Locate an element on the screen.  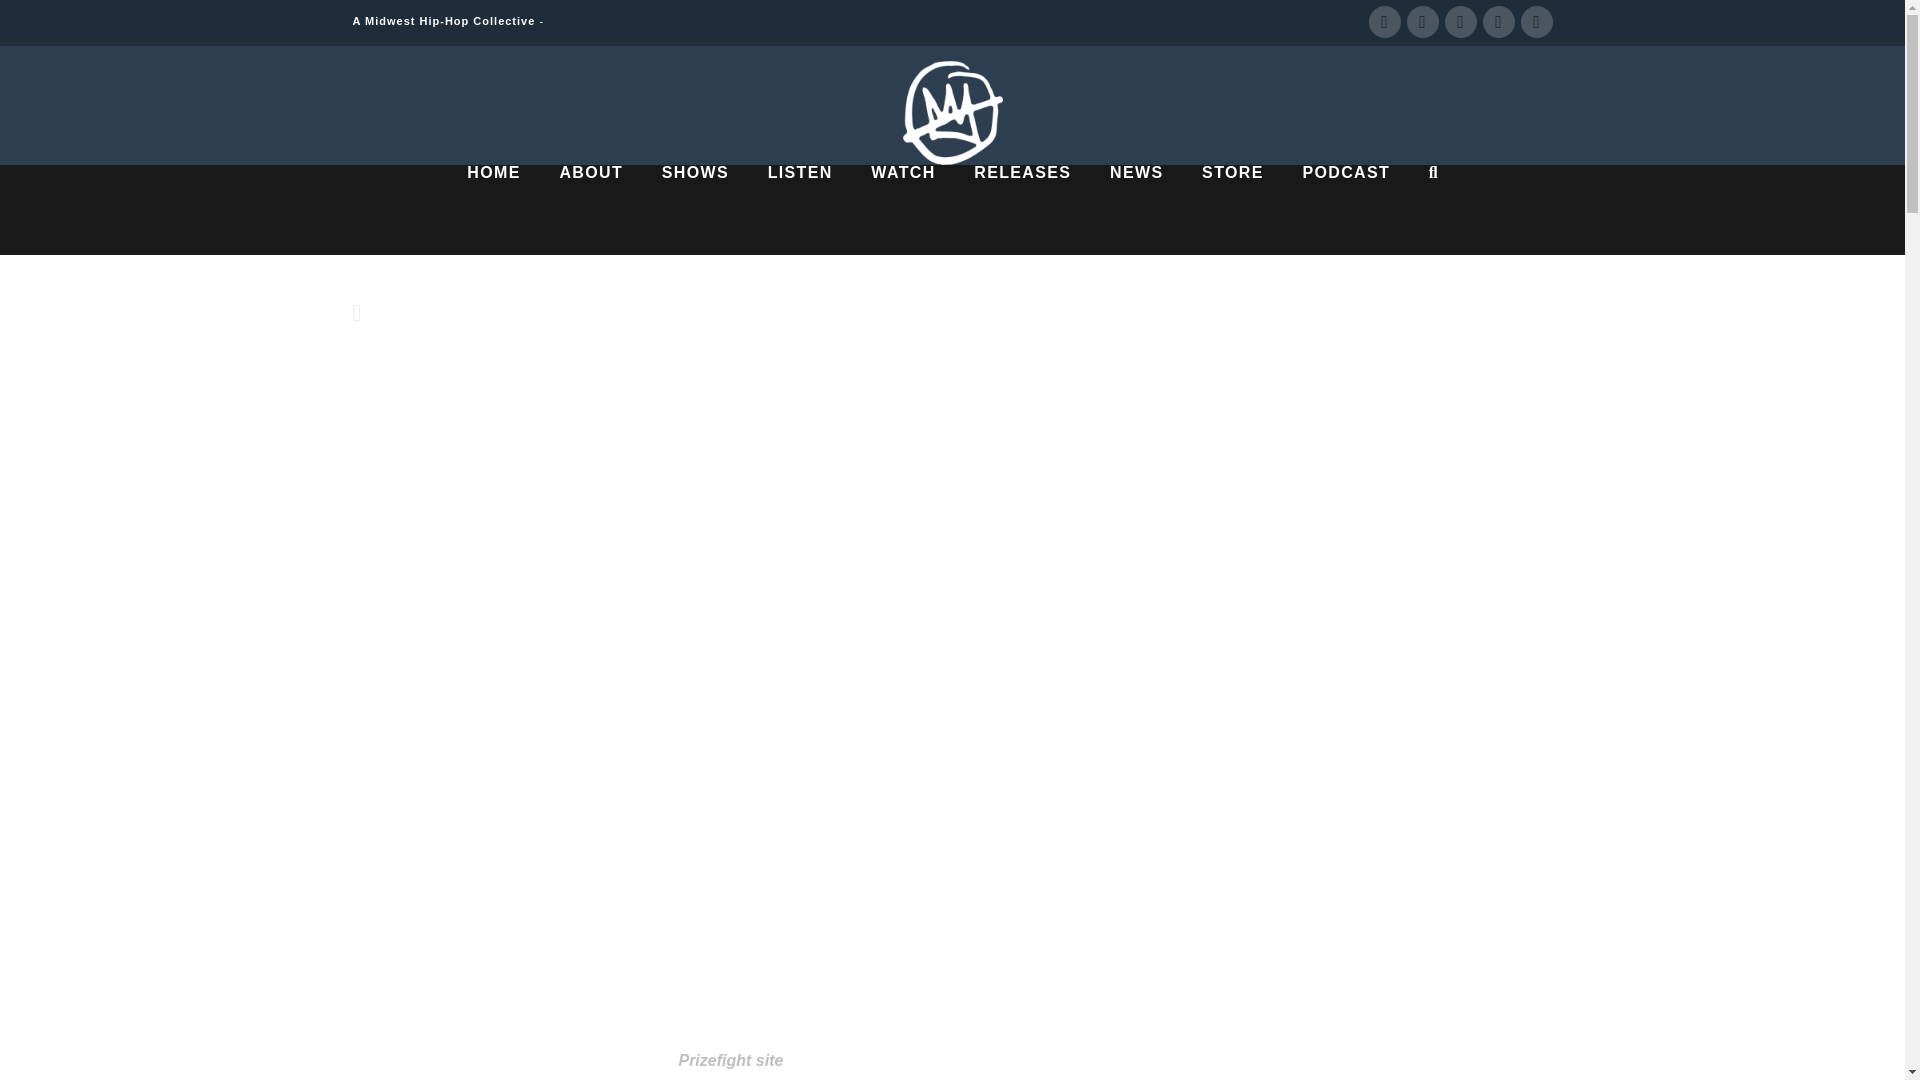
STORE is located at coordinates (1232, 210).